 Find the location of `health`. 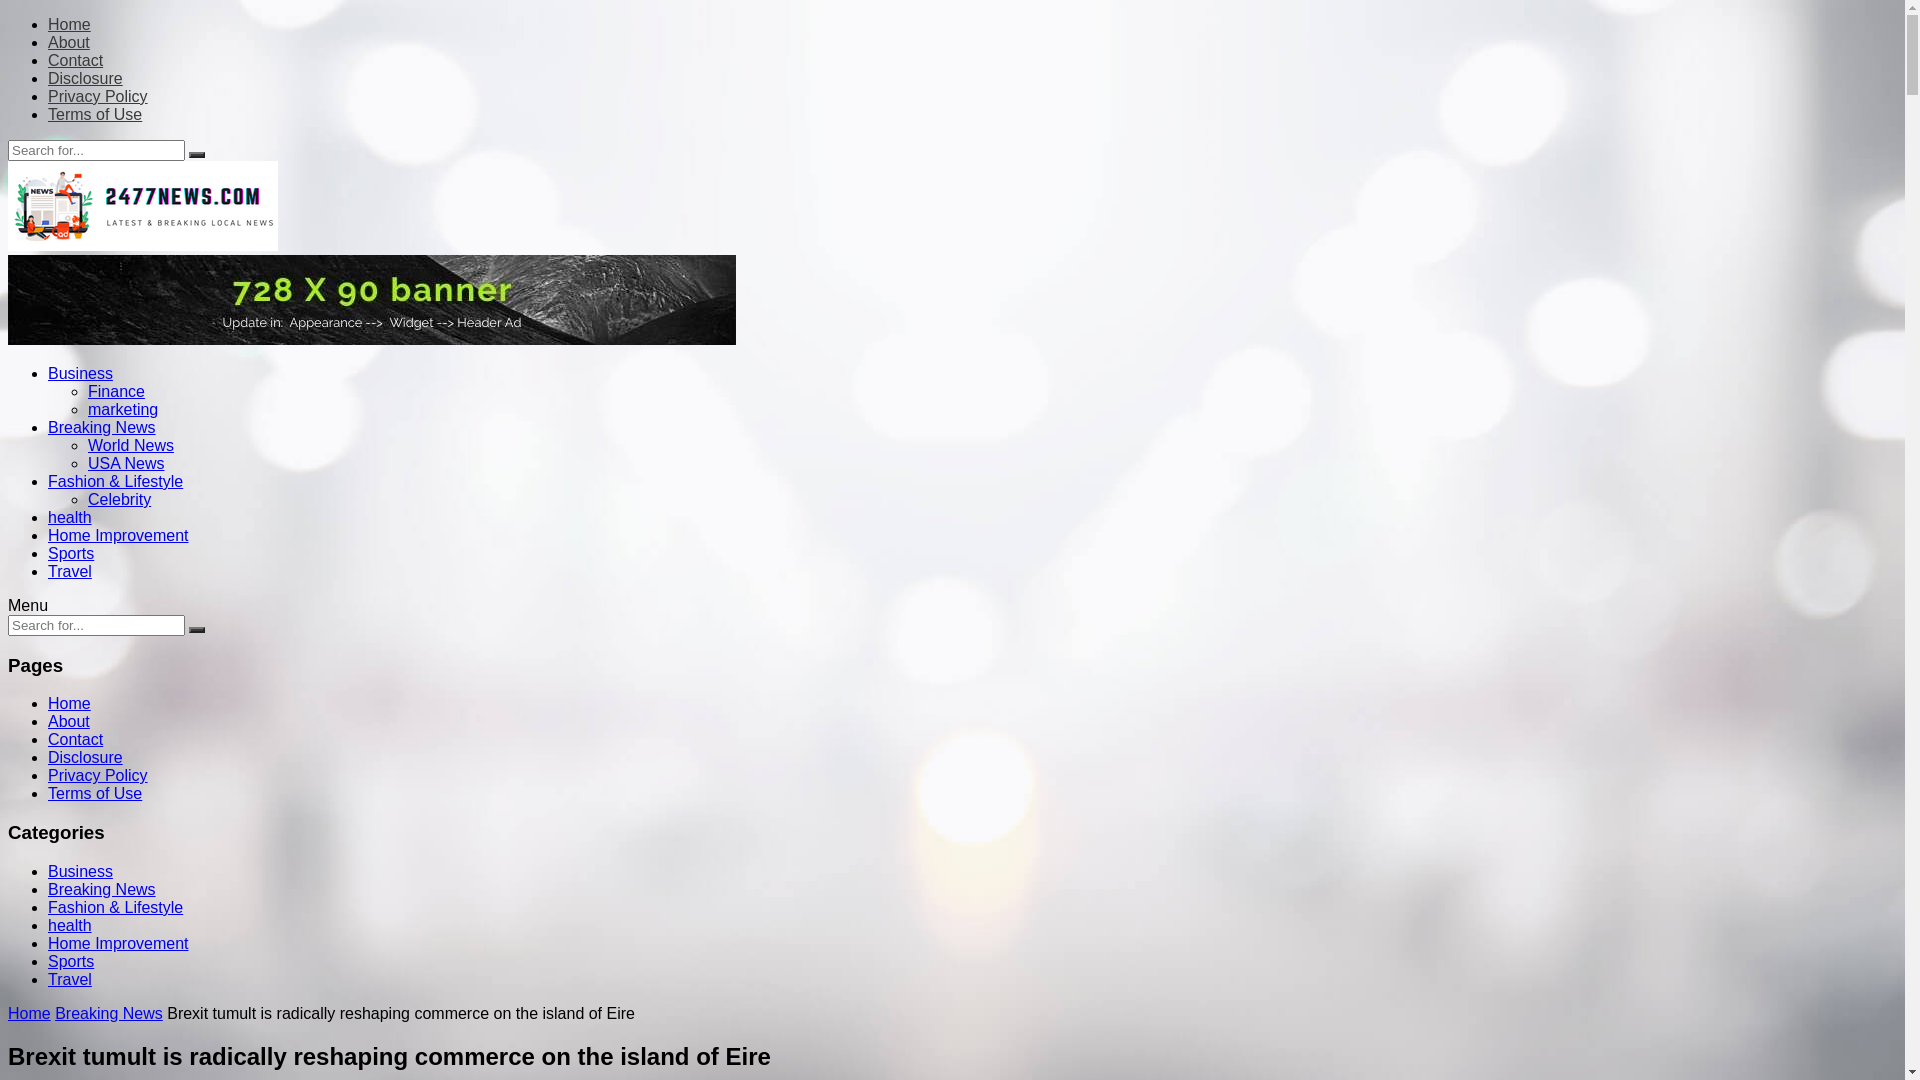

health is located at coordinates (70, 517).